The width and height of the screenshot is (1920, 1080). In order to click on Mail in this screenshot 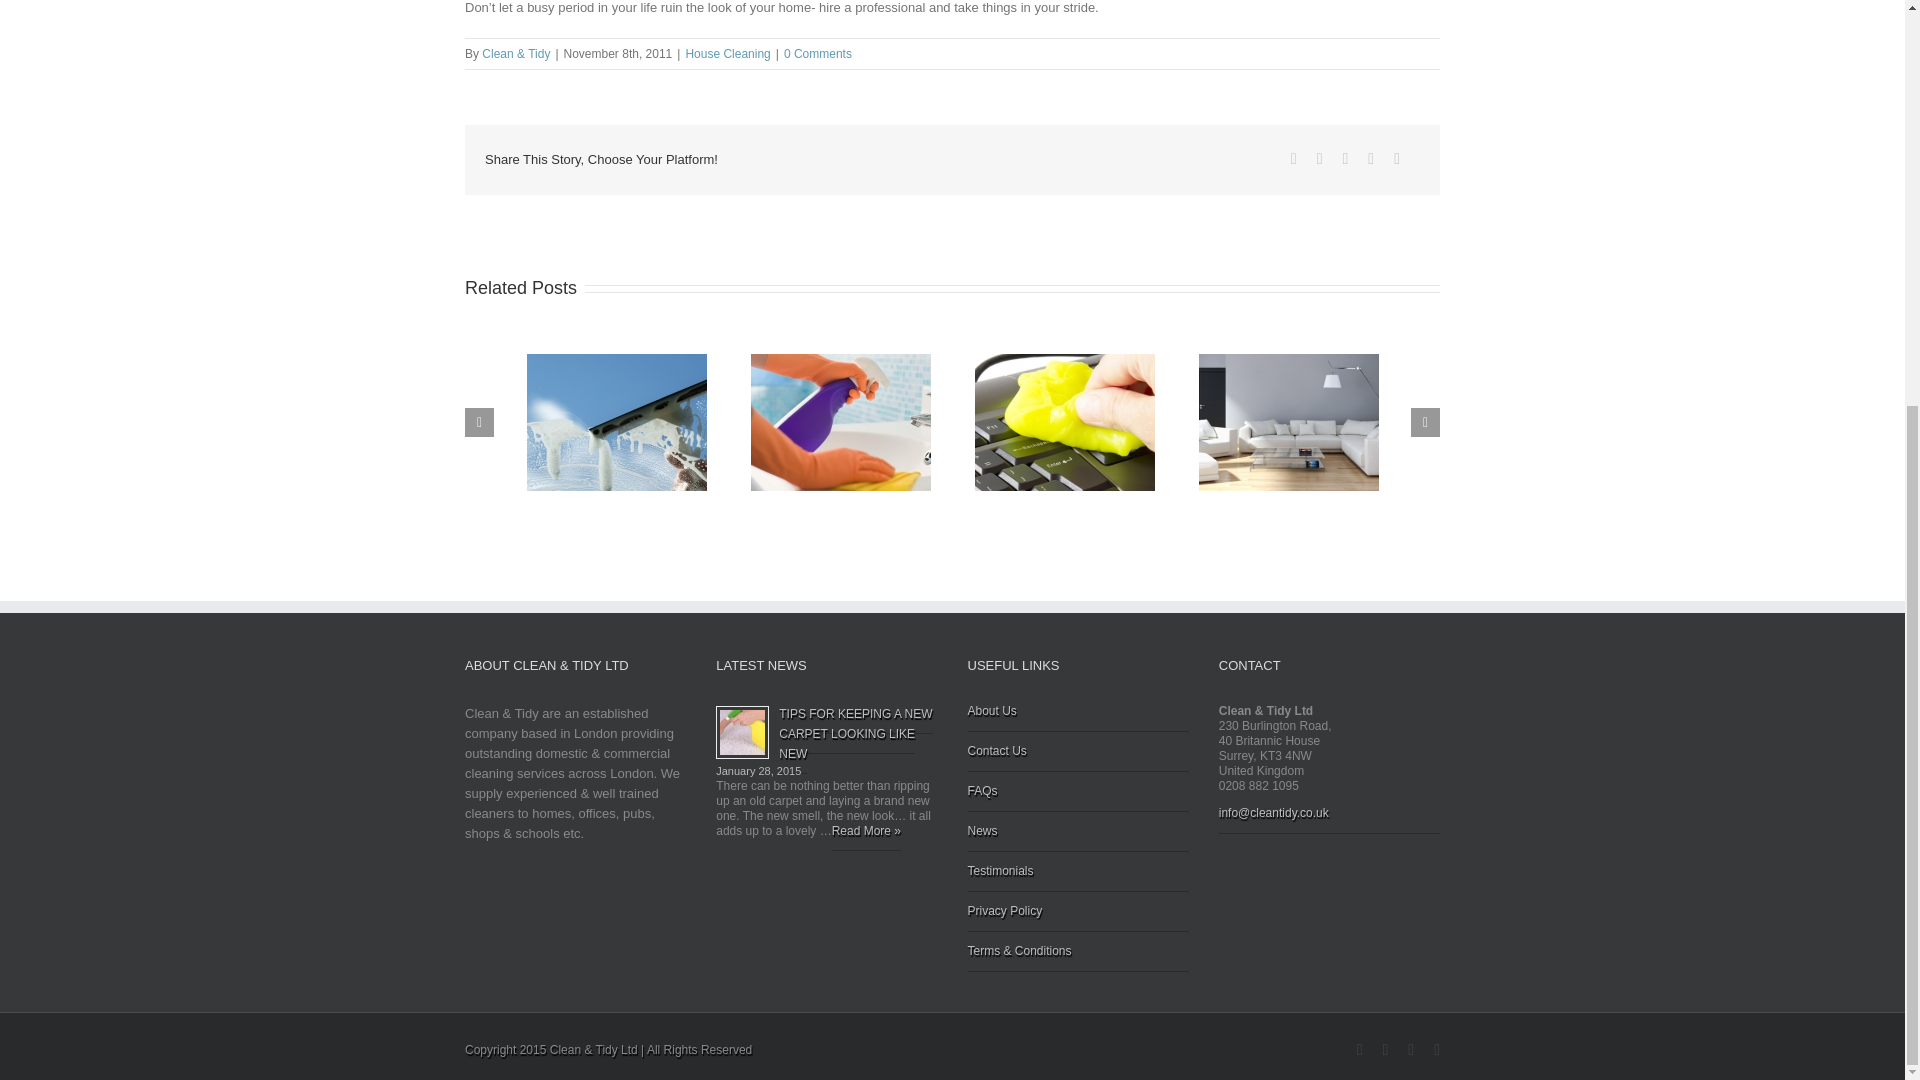, I will do `click(1396, 159)`.